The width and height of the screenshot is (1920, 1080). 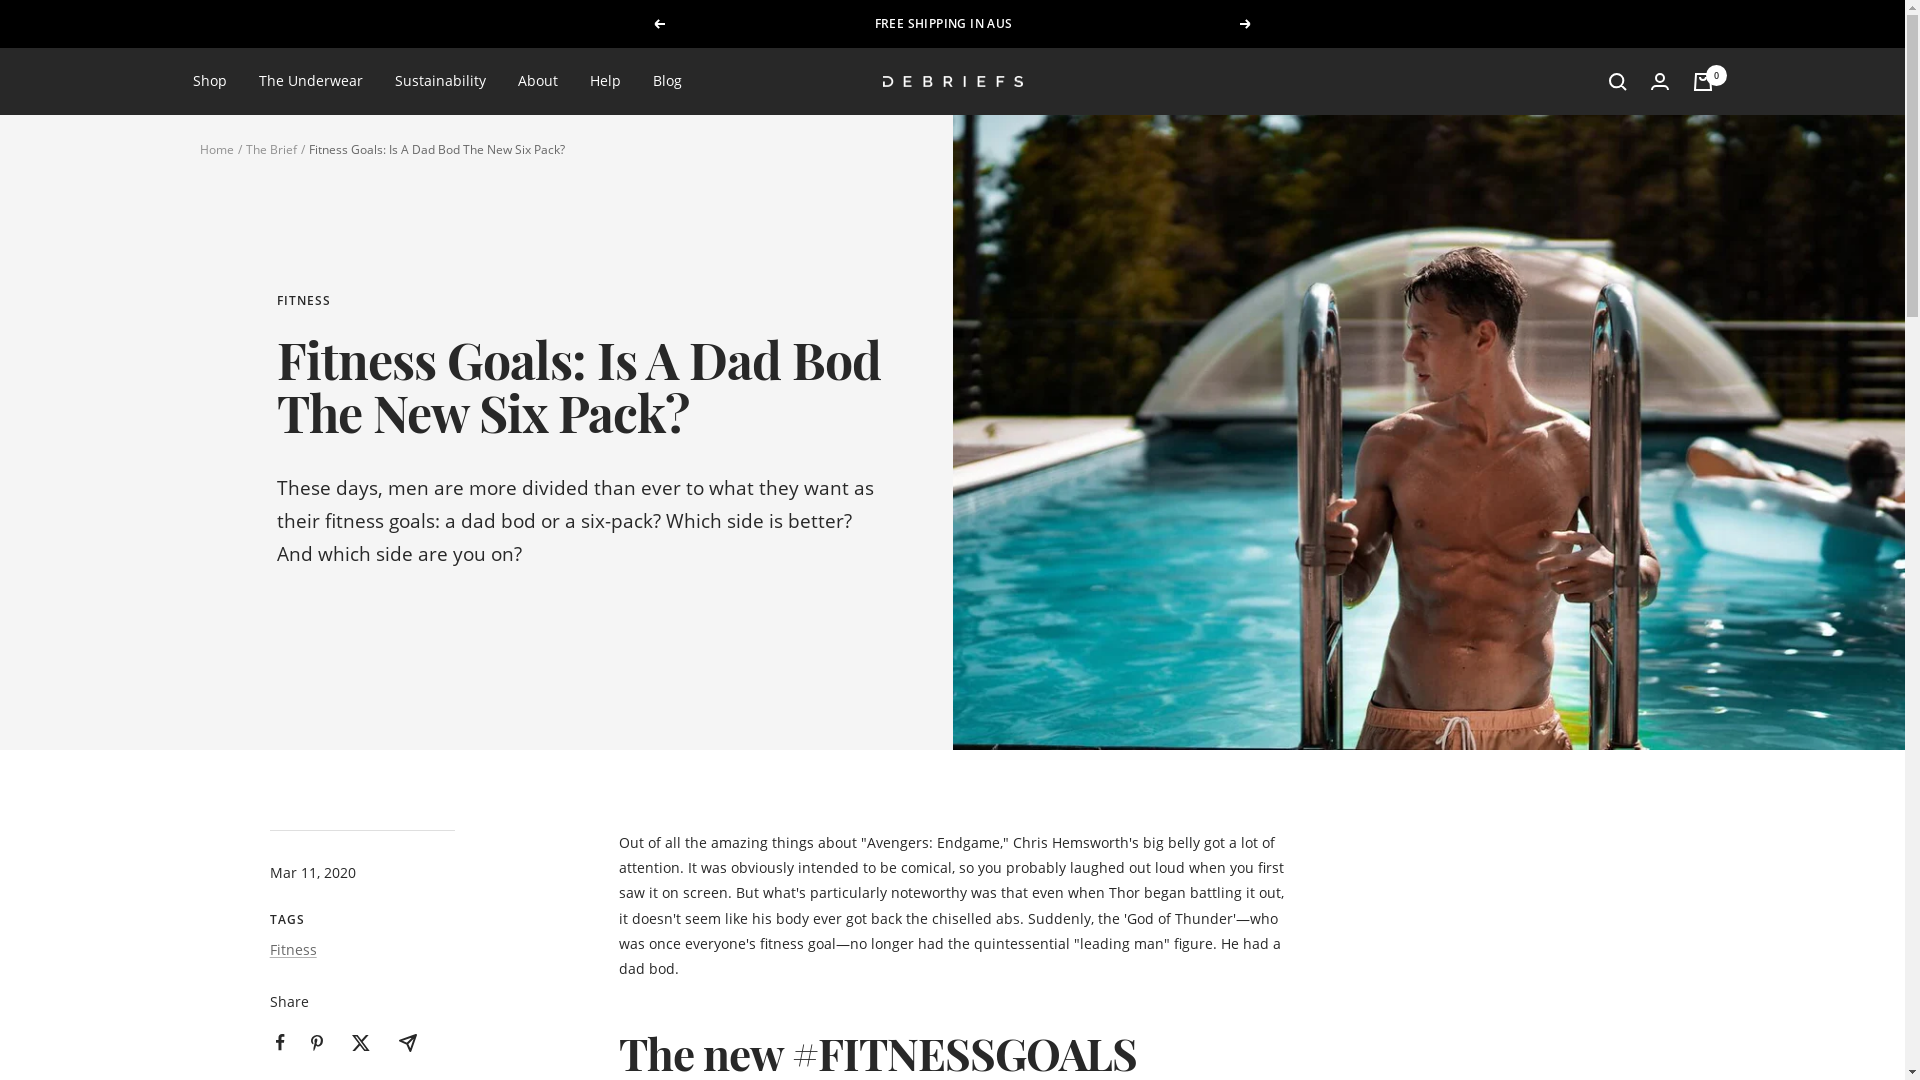 What do you see at coordinates (294, 950) in the screenshot?
I see `Fitness` at bounding box center [294, 950].